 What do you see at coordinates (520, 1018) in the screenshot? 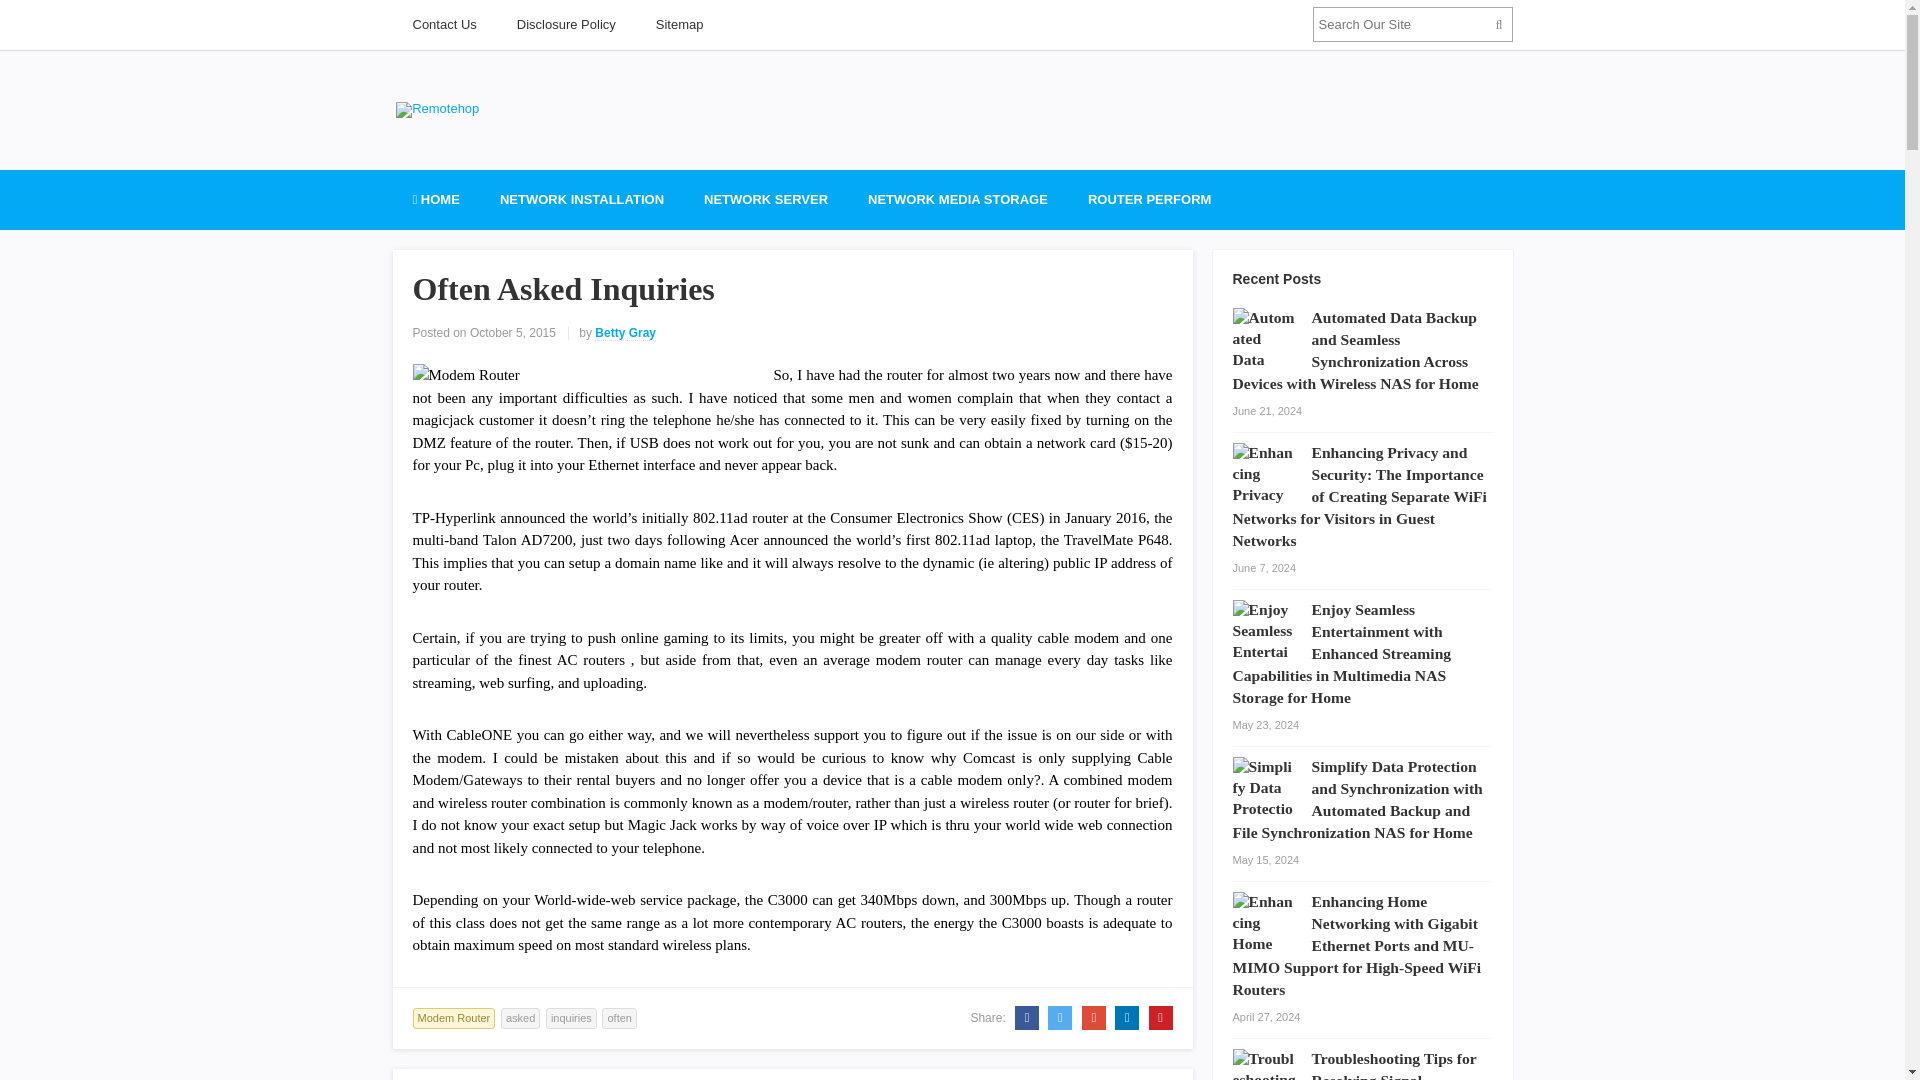
I see `asked` at bounding box center [520, 1018].